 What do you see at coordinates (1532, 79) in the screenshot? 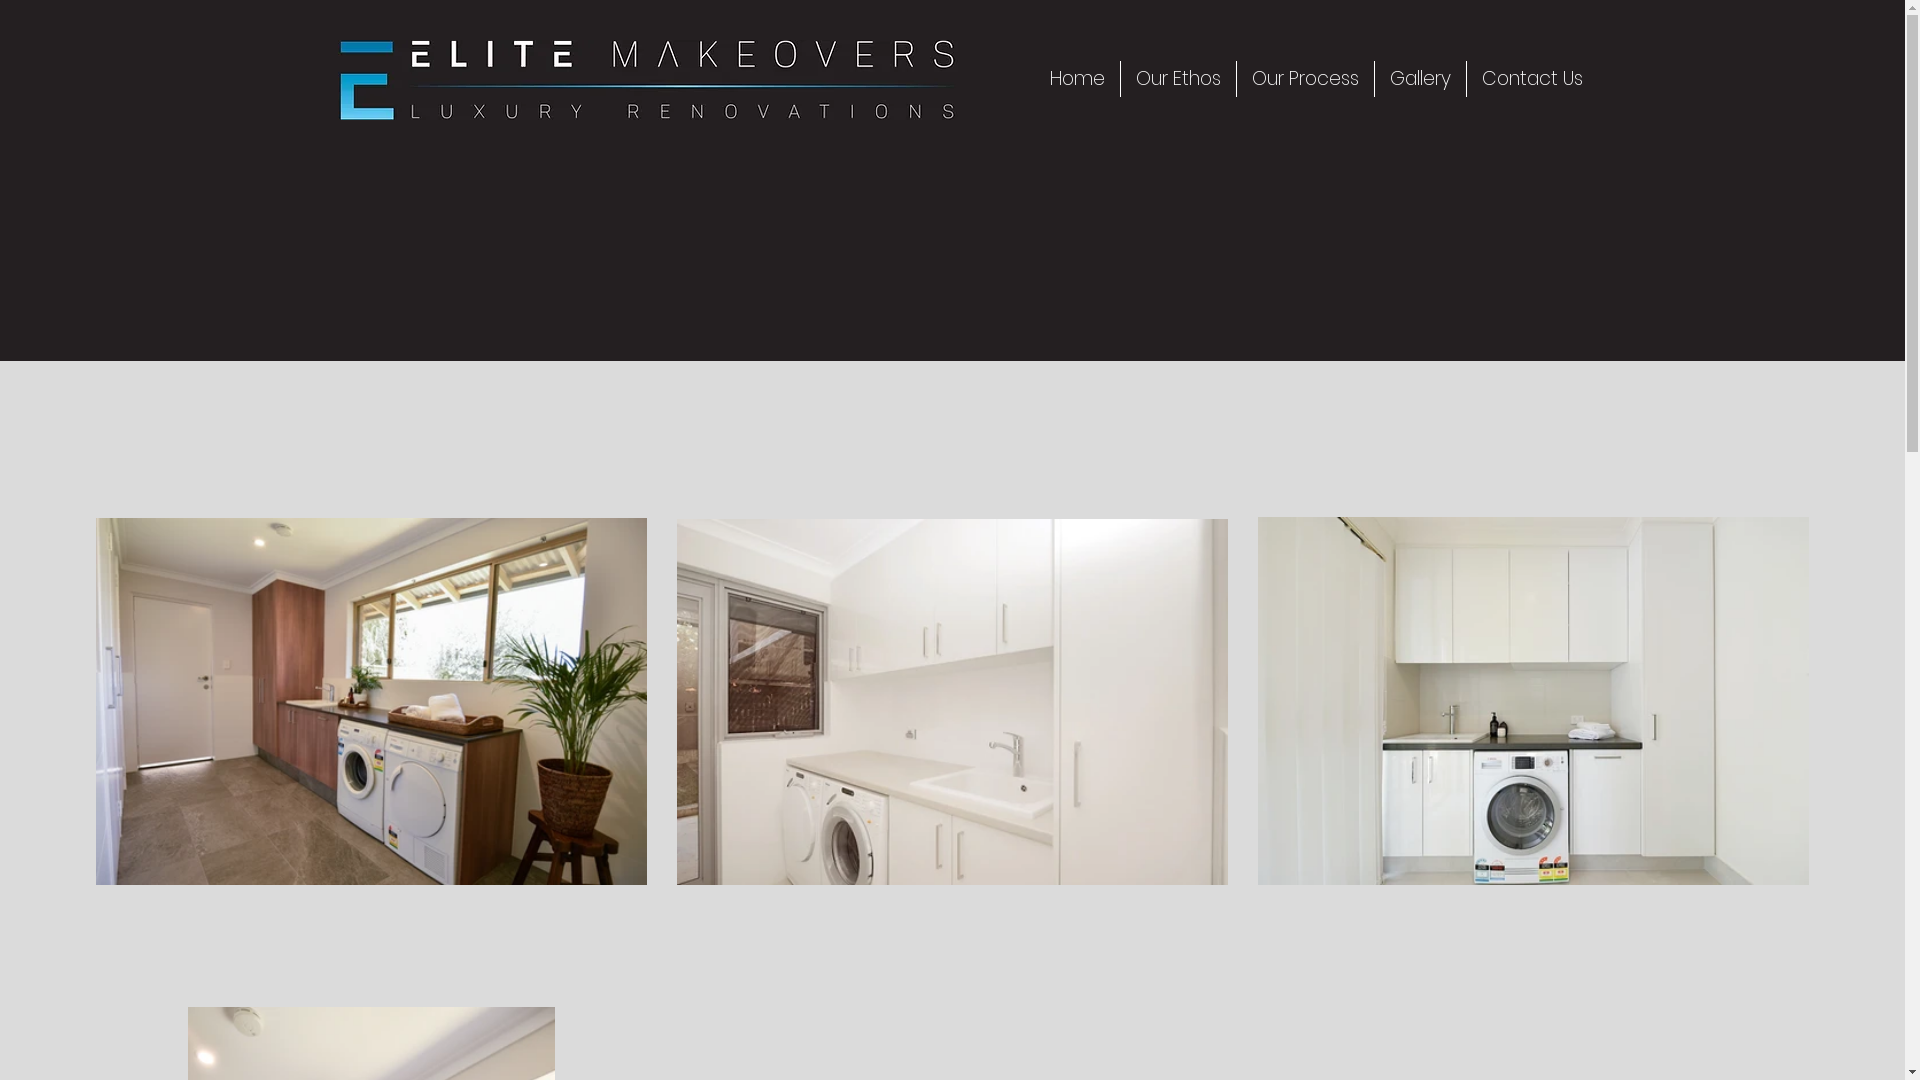
I see `Contact Us` at bounding box center [1532, 79].